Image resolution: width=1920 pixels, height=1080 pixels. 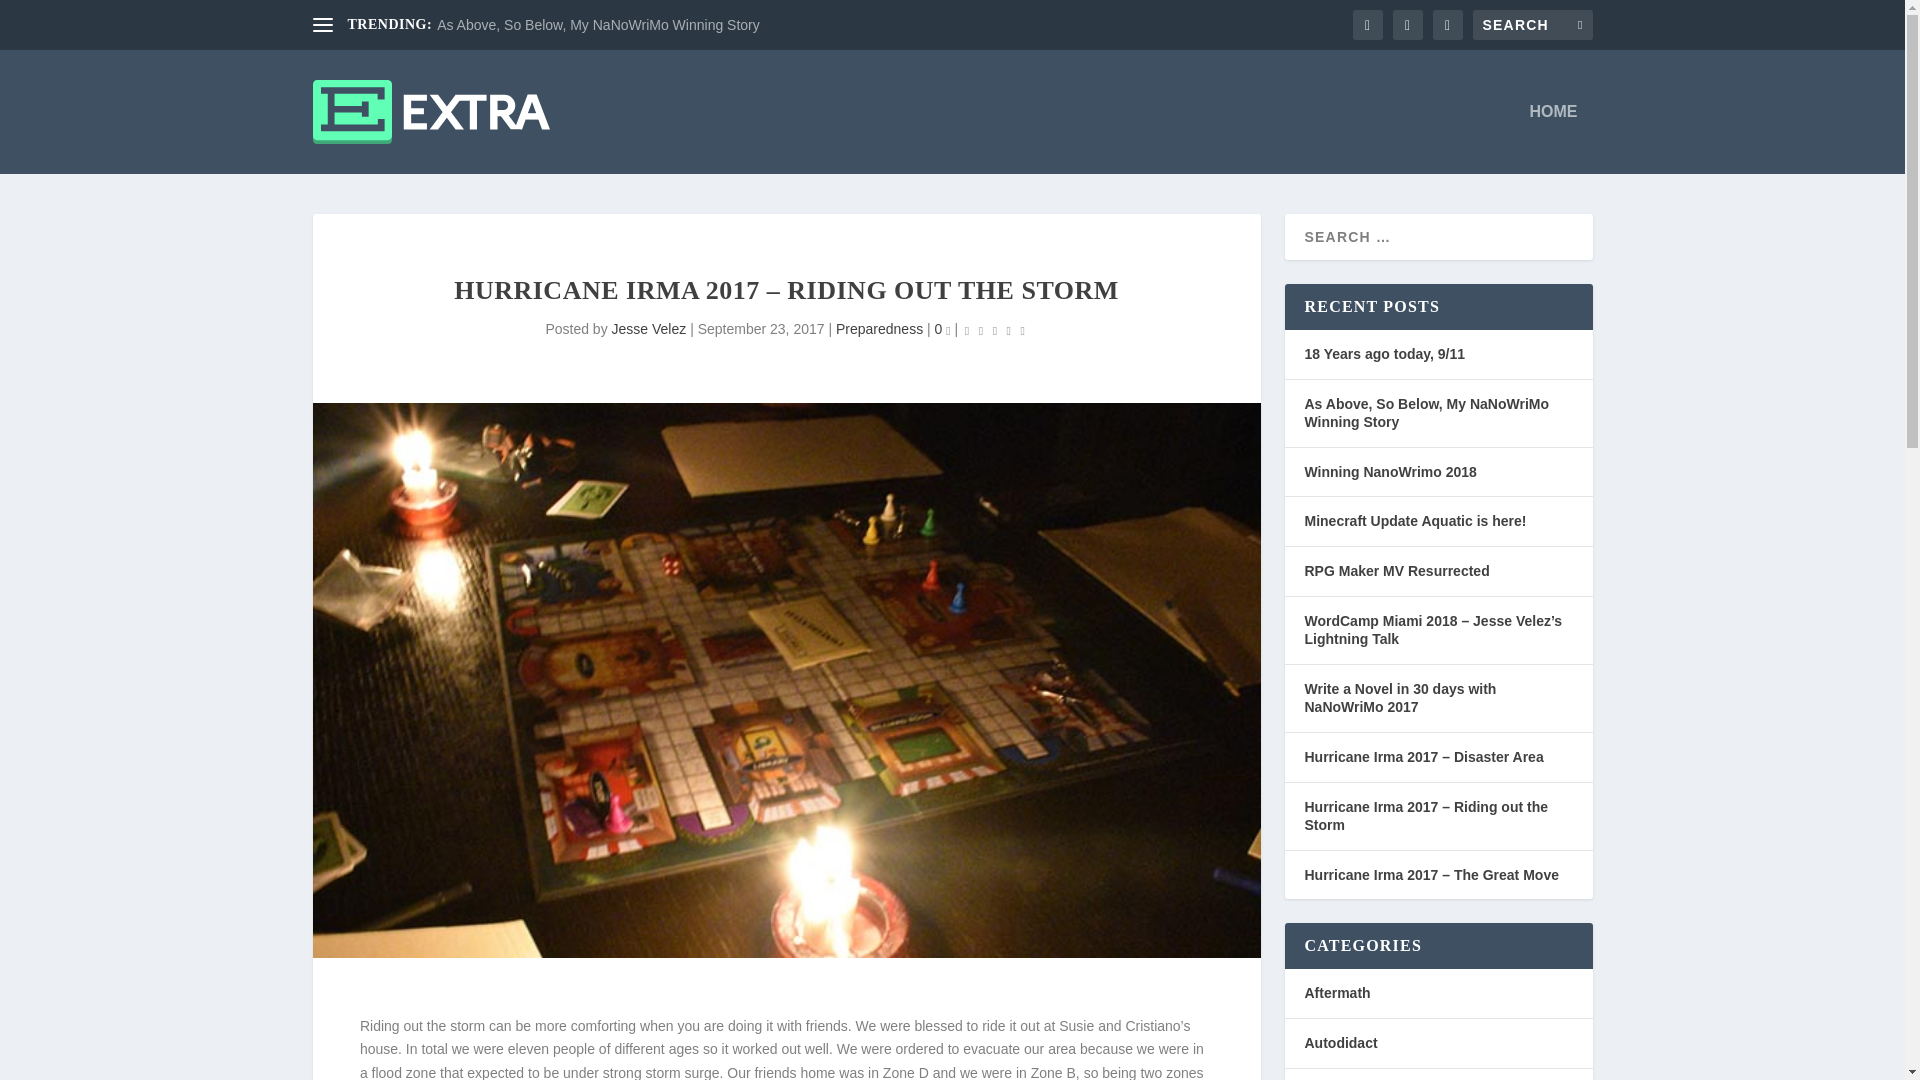 What do you see at coordinates (879, 328) in the screenshot?
I see `Preparedness` at bounding box center [879, 328].